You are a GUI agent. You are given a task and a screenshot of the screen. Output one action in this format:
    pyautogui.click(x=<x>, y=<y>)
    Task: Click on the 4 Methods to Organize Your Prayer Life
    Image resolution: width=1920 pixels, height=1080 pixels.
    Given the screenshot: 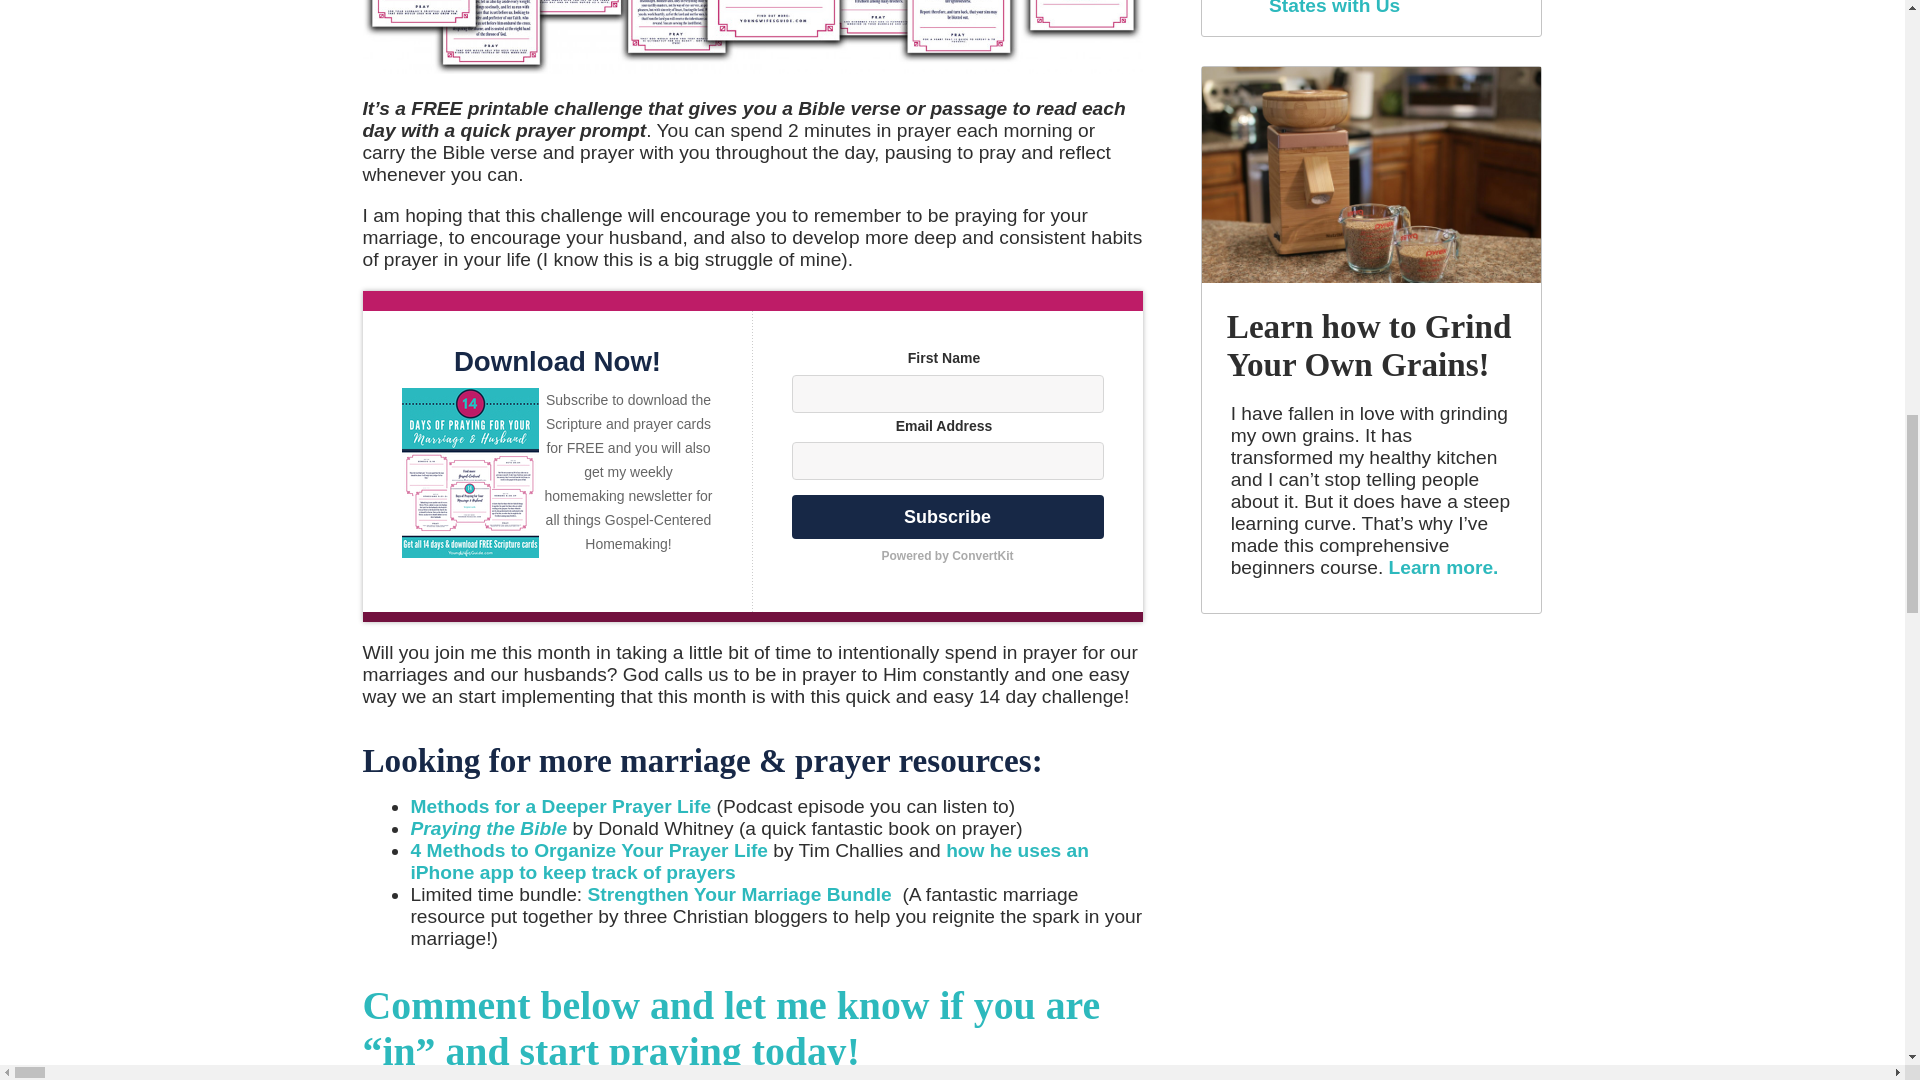 What is the action you would take?
    pyautogui.click(x=589, y=850)
    